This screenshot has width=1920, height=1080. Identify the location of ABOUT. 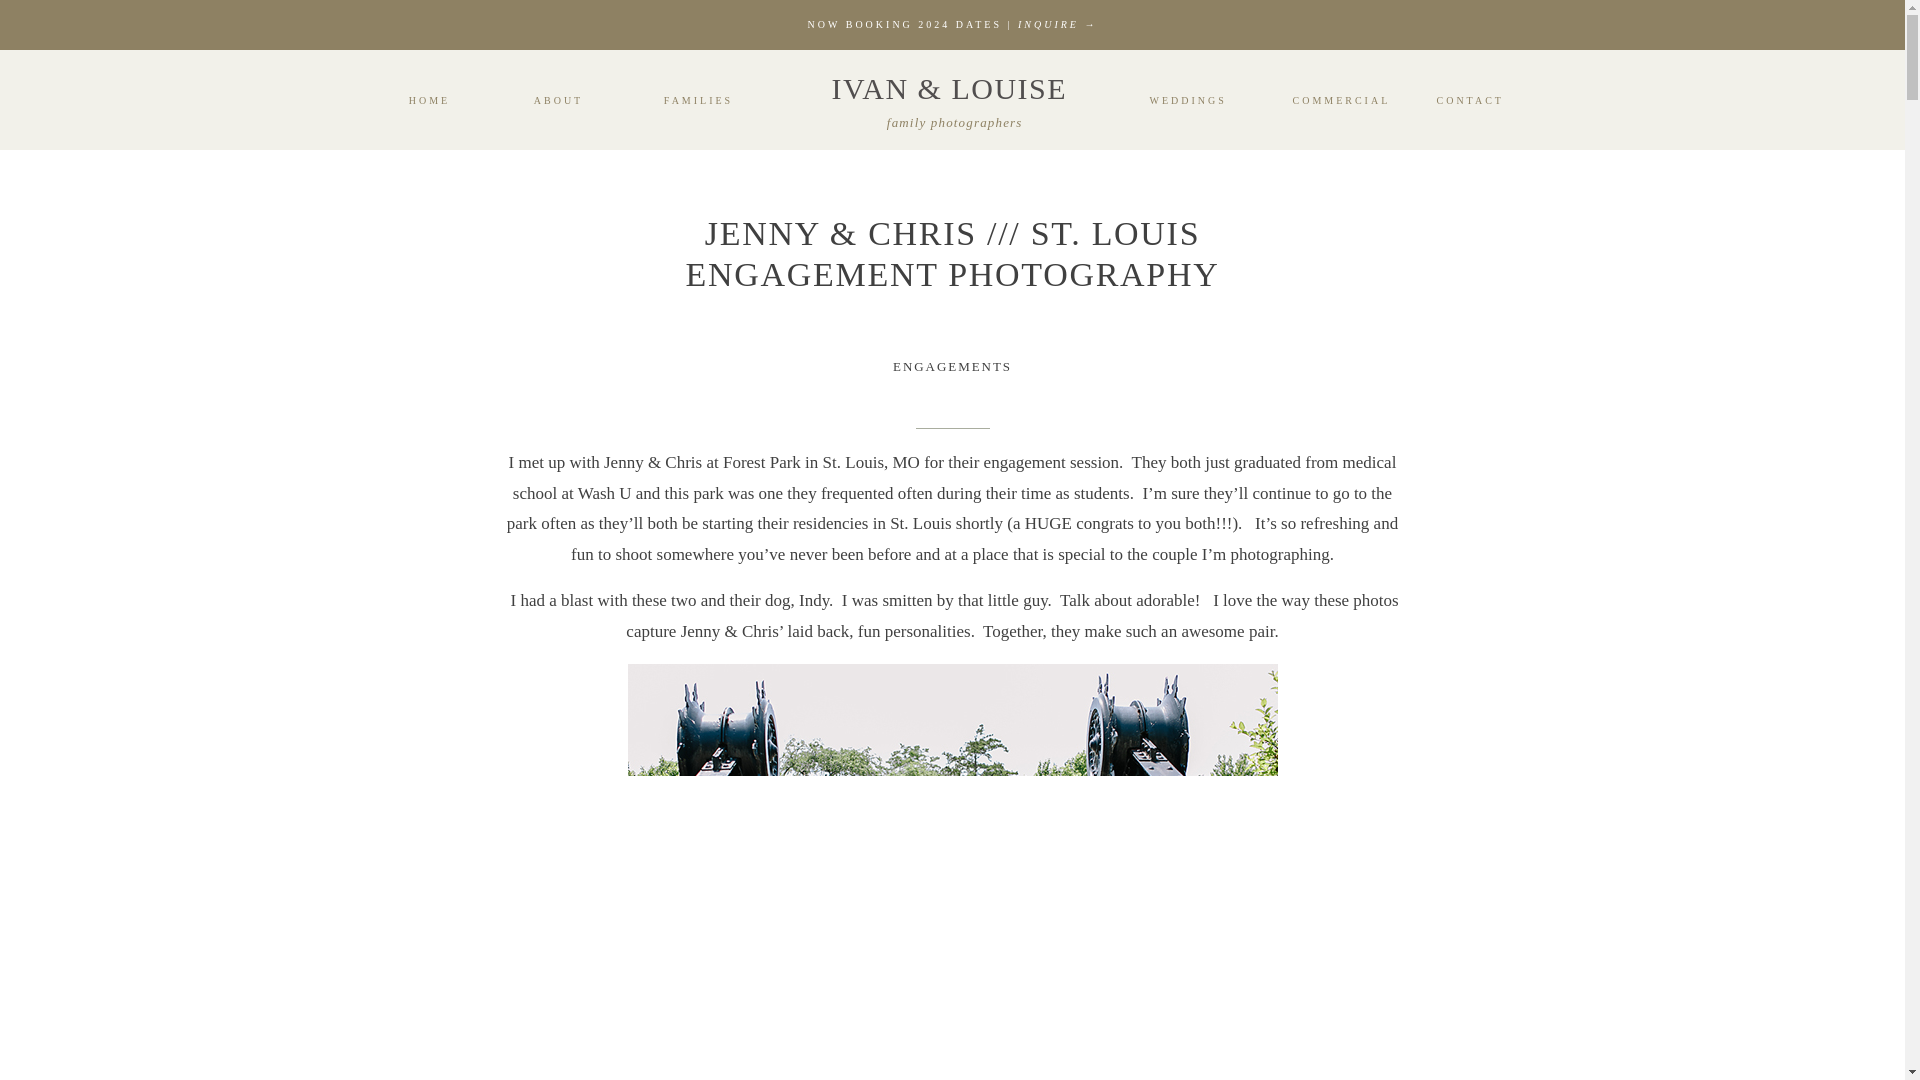
(557, 100).